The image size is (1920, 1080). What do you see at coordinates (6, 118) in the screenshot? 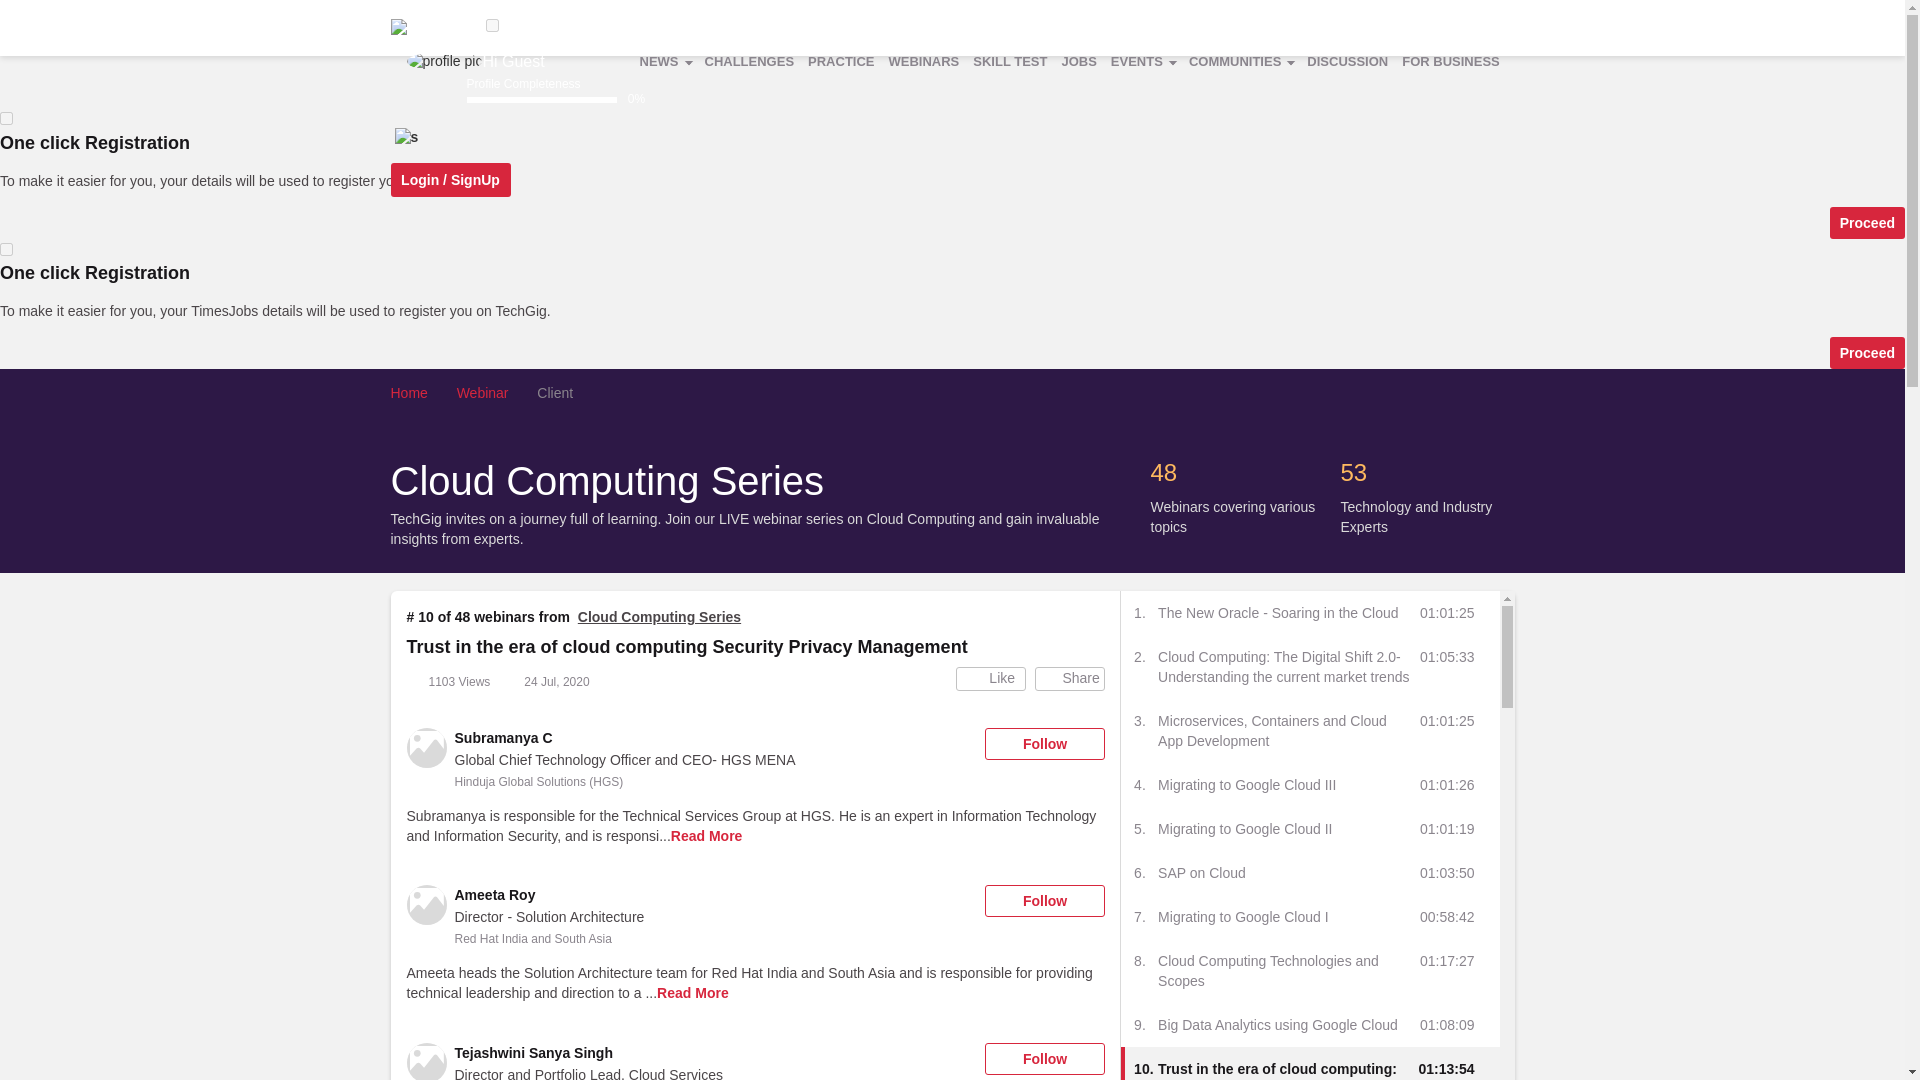
I see `on` at bounding box center [6, 118].